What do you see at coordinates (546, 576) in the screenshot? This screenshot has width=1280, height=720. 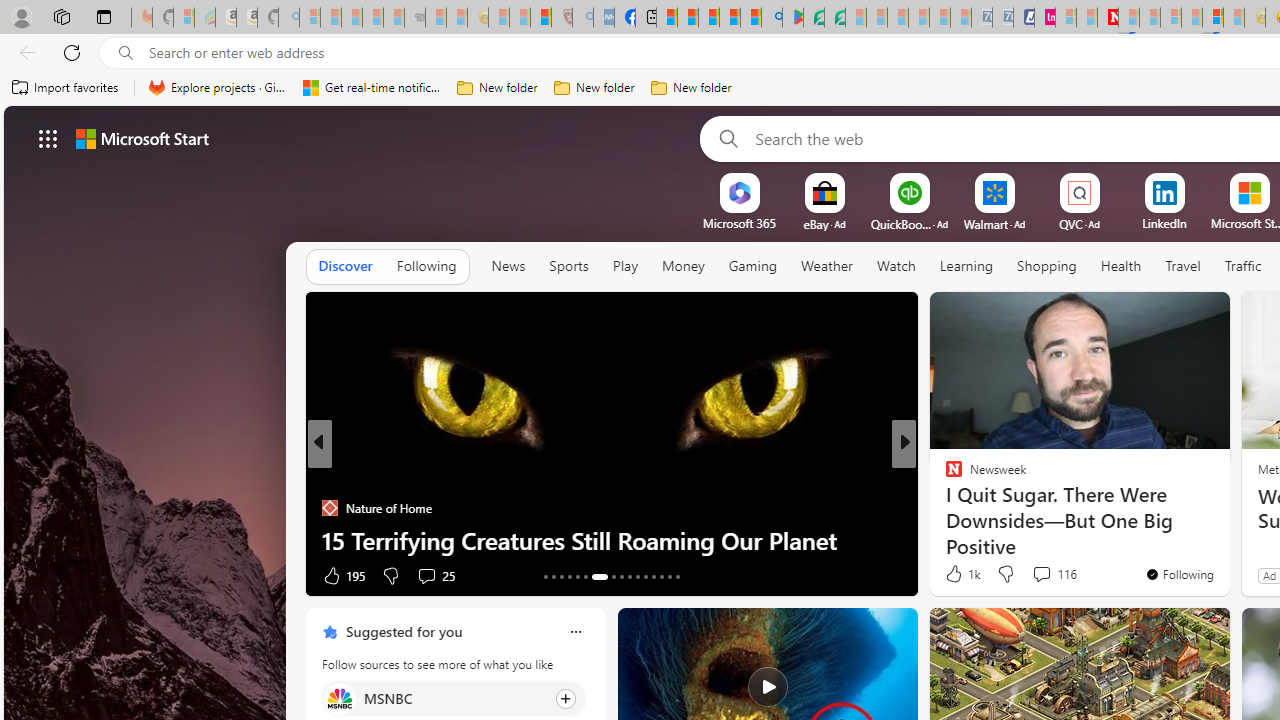 I see `AutomationID: tab-13` at bounding box center [546, 576].